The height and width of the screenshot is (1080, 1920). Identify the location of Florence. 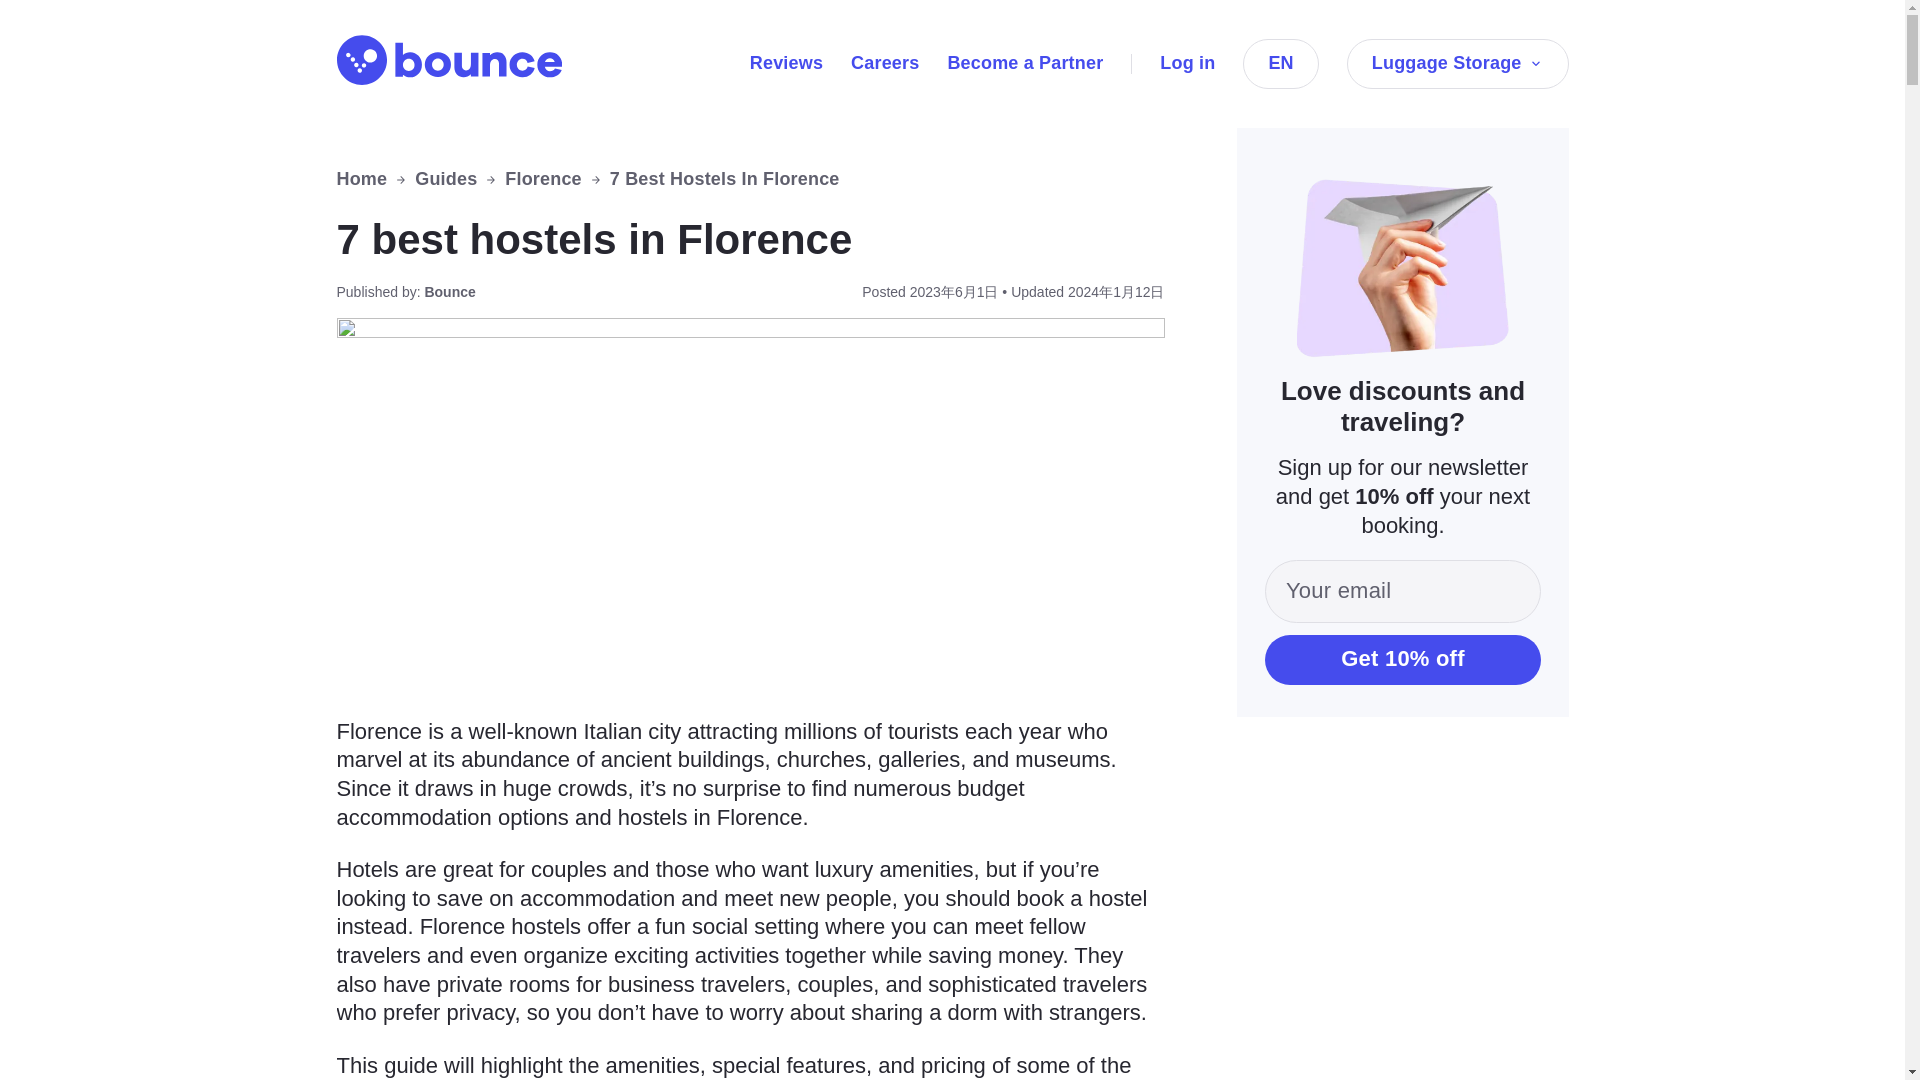
(542, 180).